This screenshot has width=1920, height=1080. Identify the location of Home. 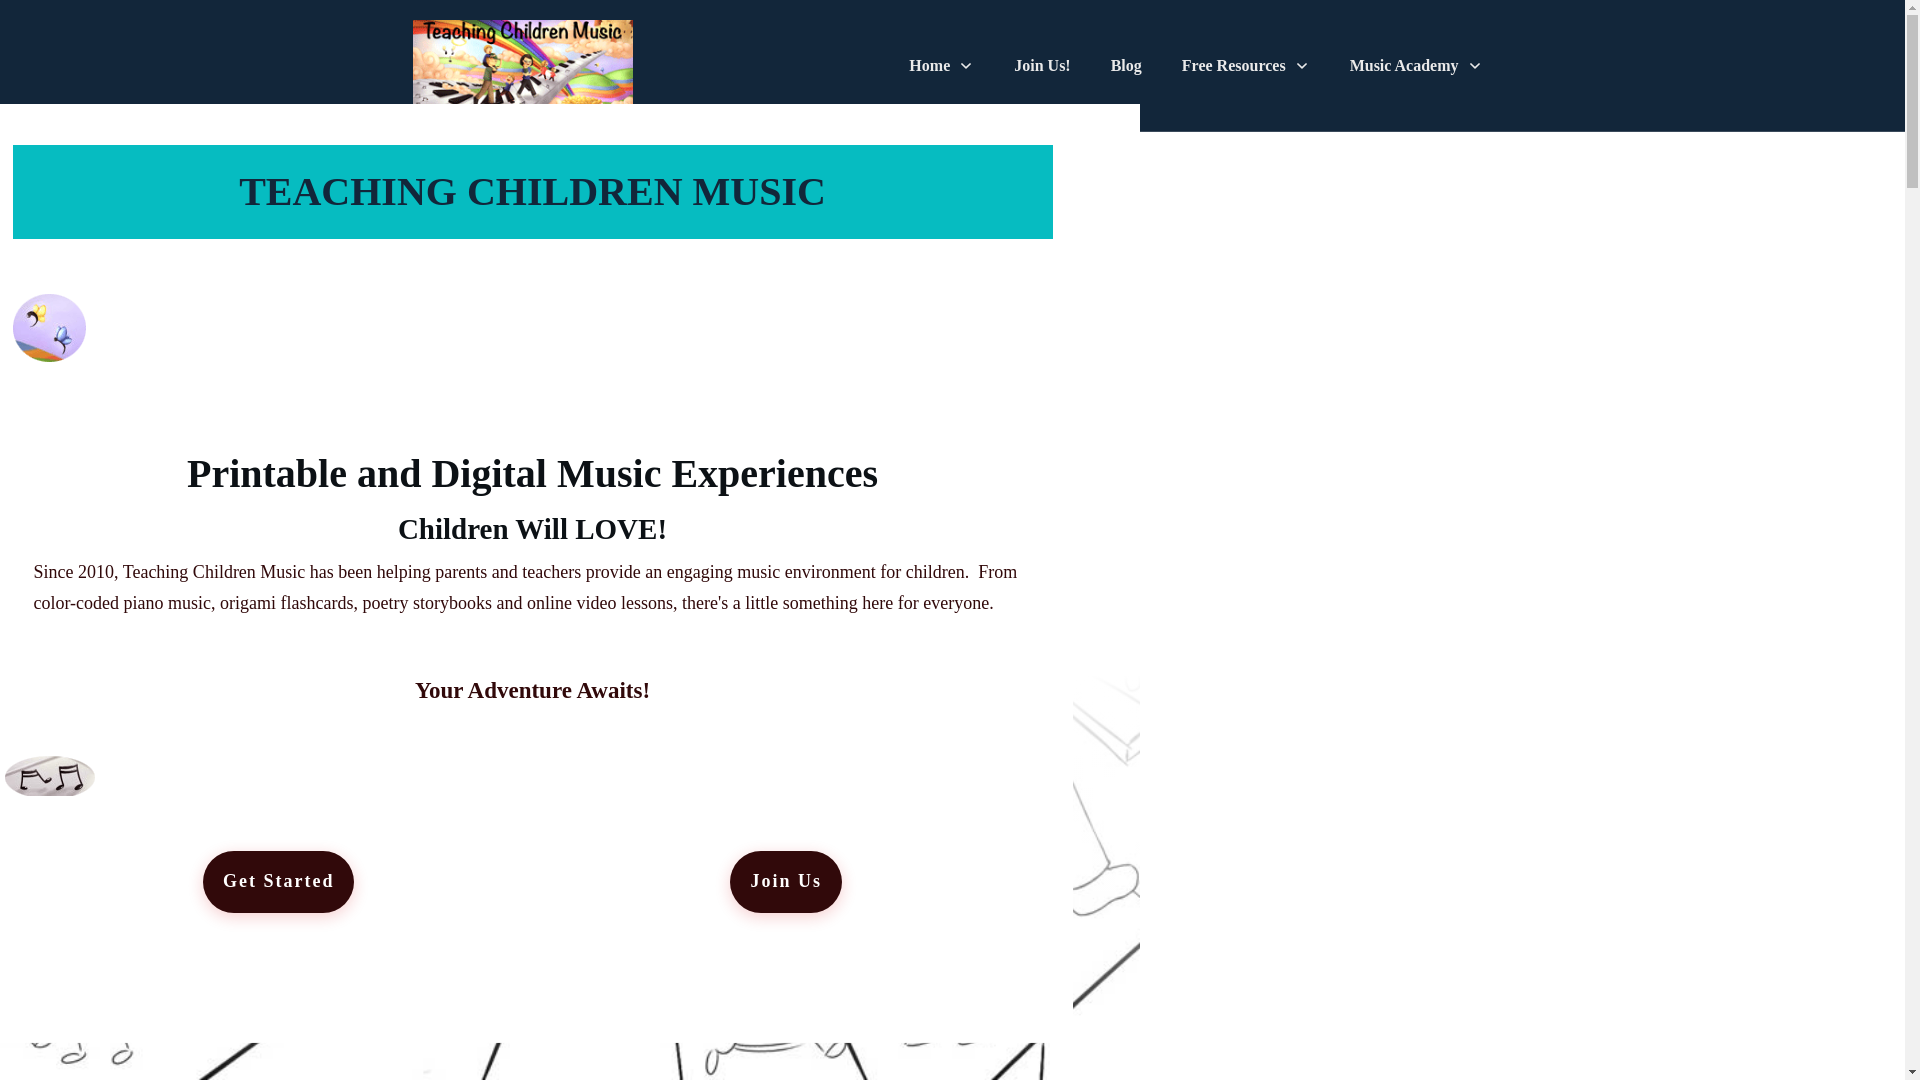
(940, 66).